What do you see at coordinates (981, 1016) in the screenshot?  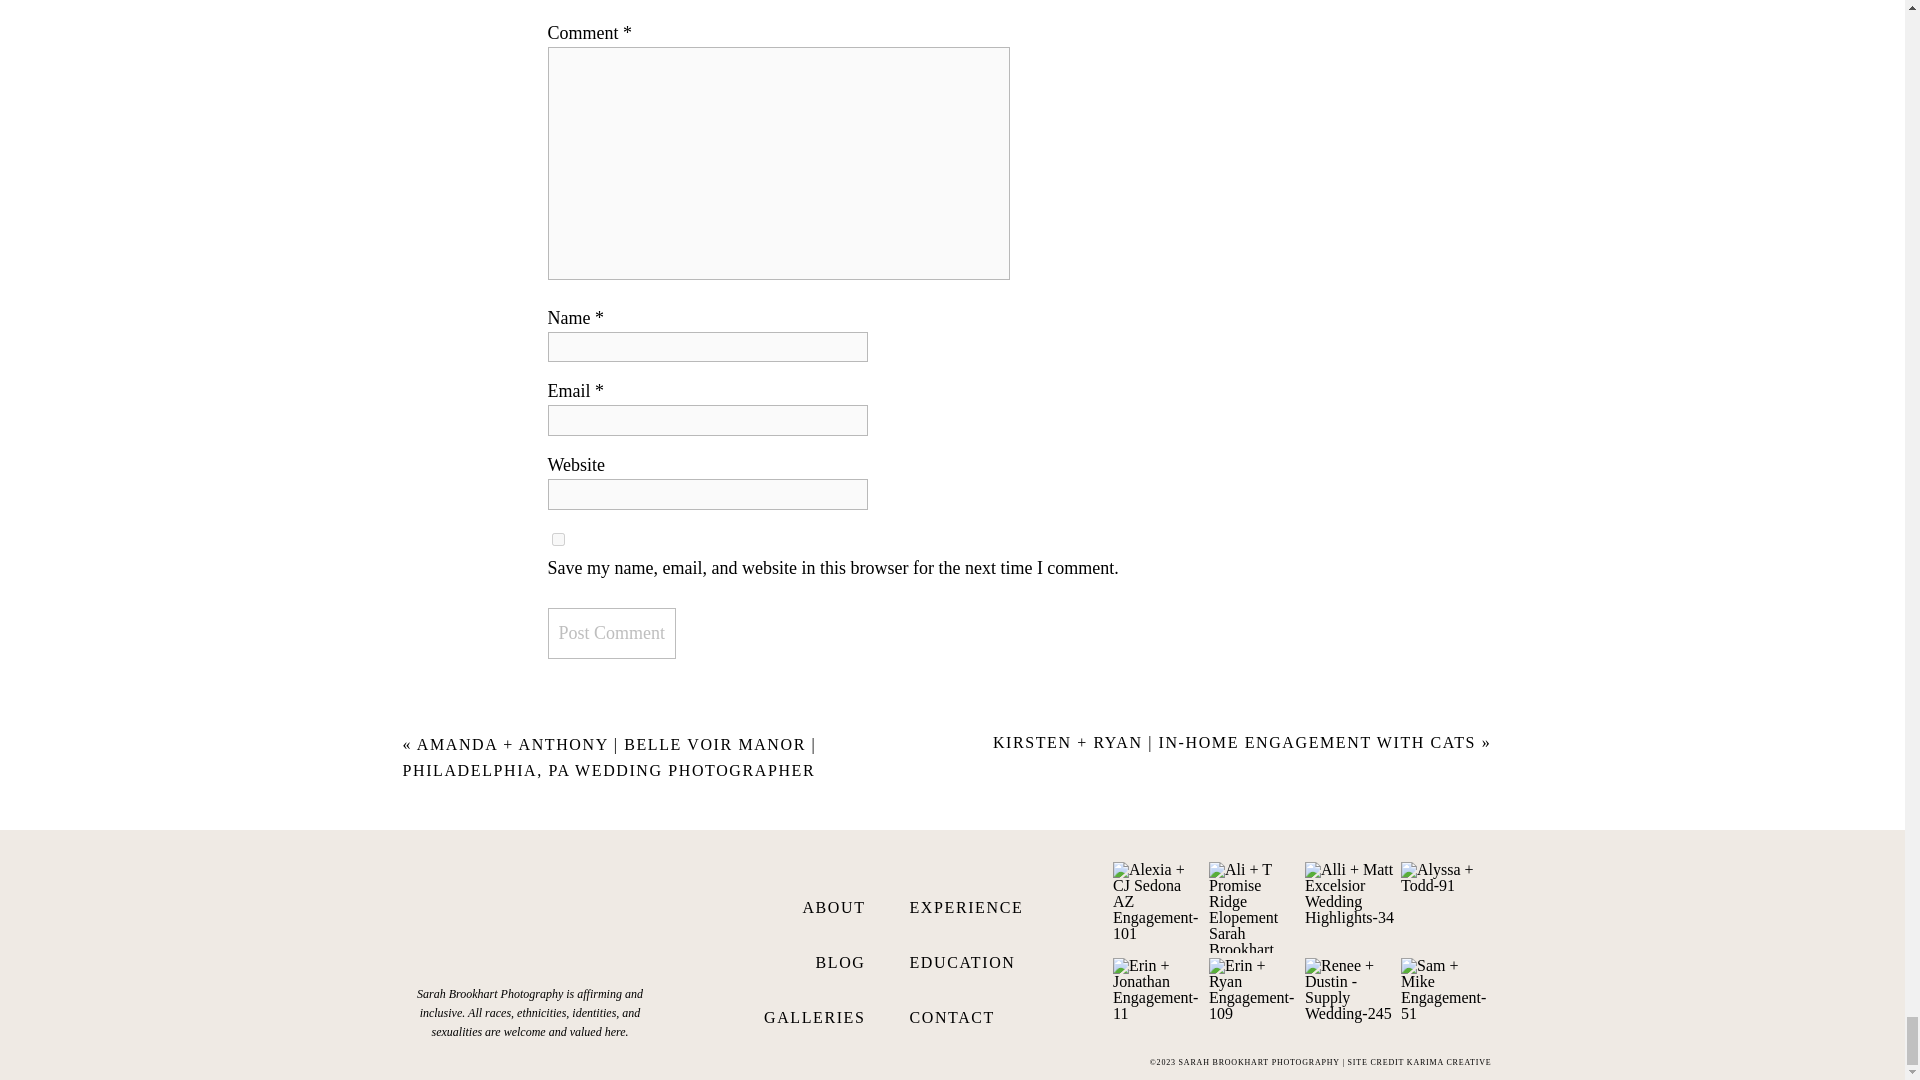 I see `CONTACT` at bounding box center [981, 1016].